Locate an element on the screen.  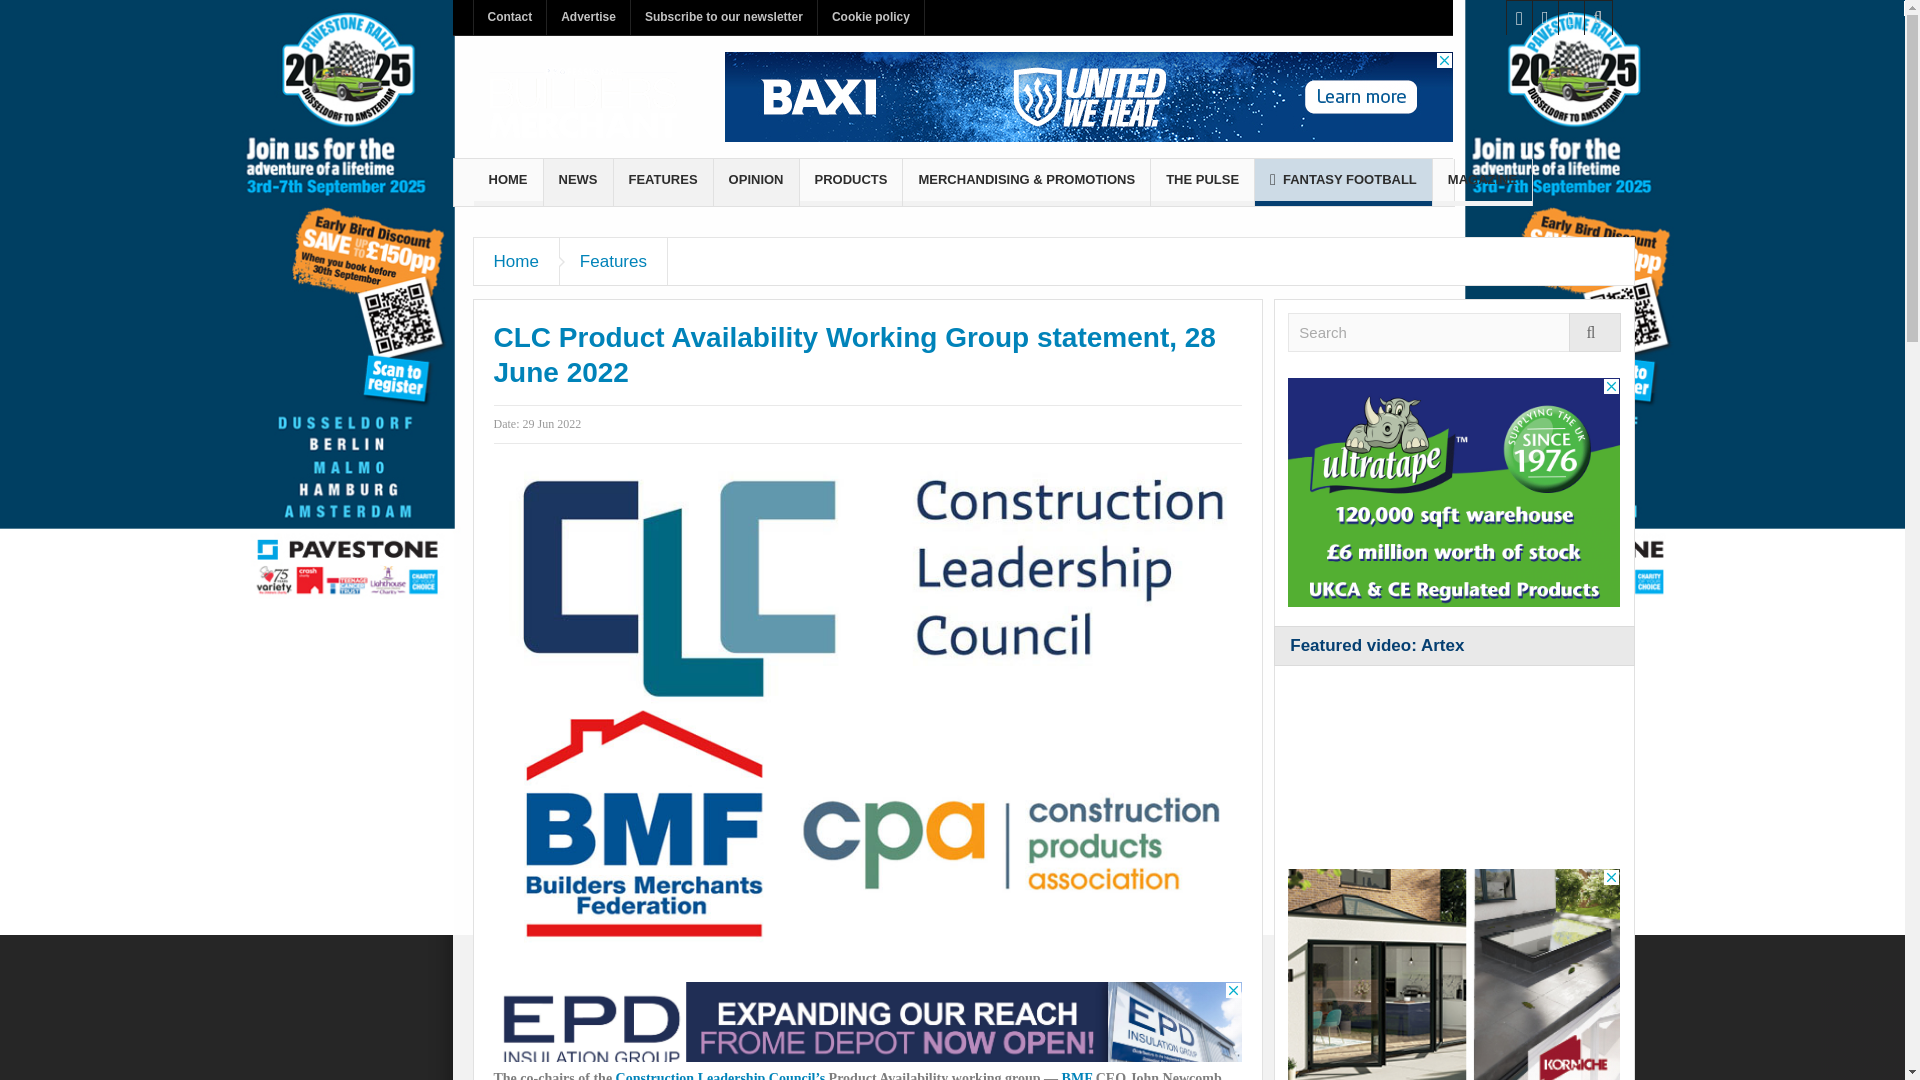
Features is located at coordinates (614, 261).